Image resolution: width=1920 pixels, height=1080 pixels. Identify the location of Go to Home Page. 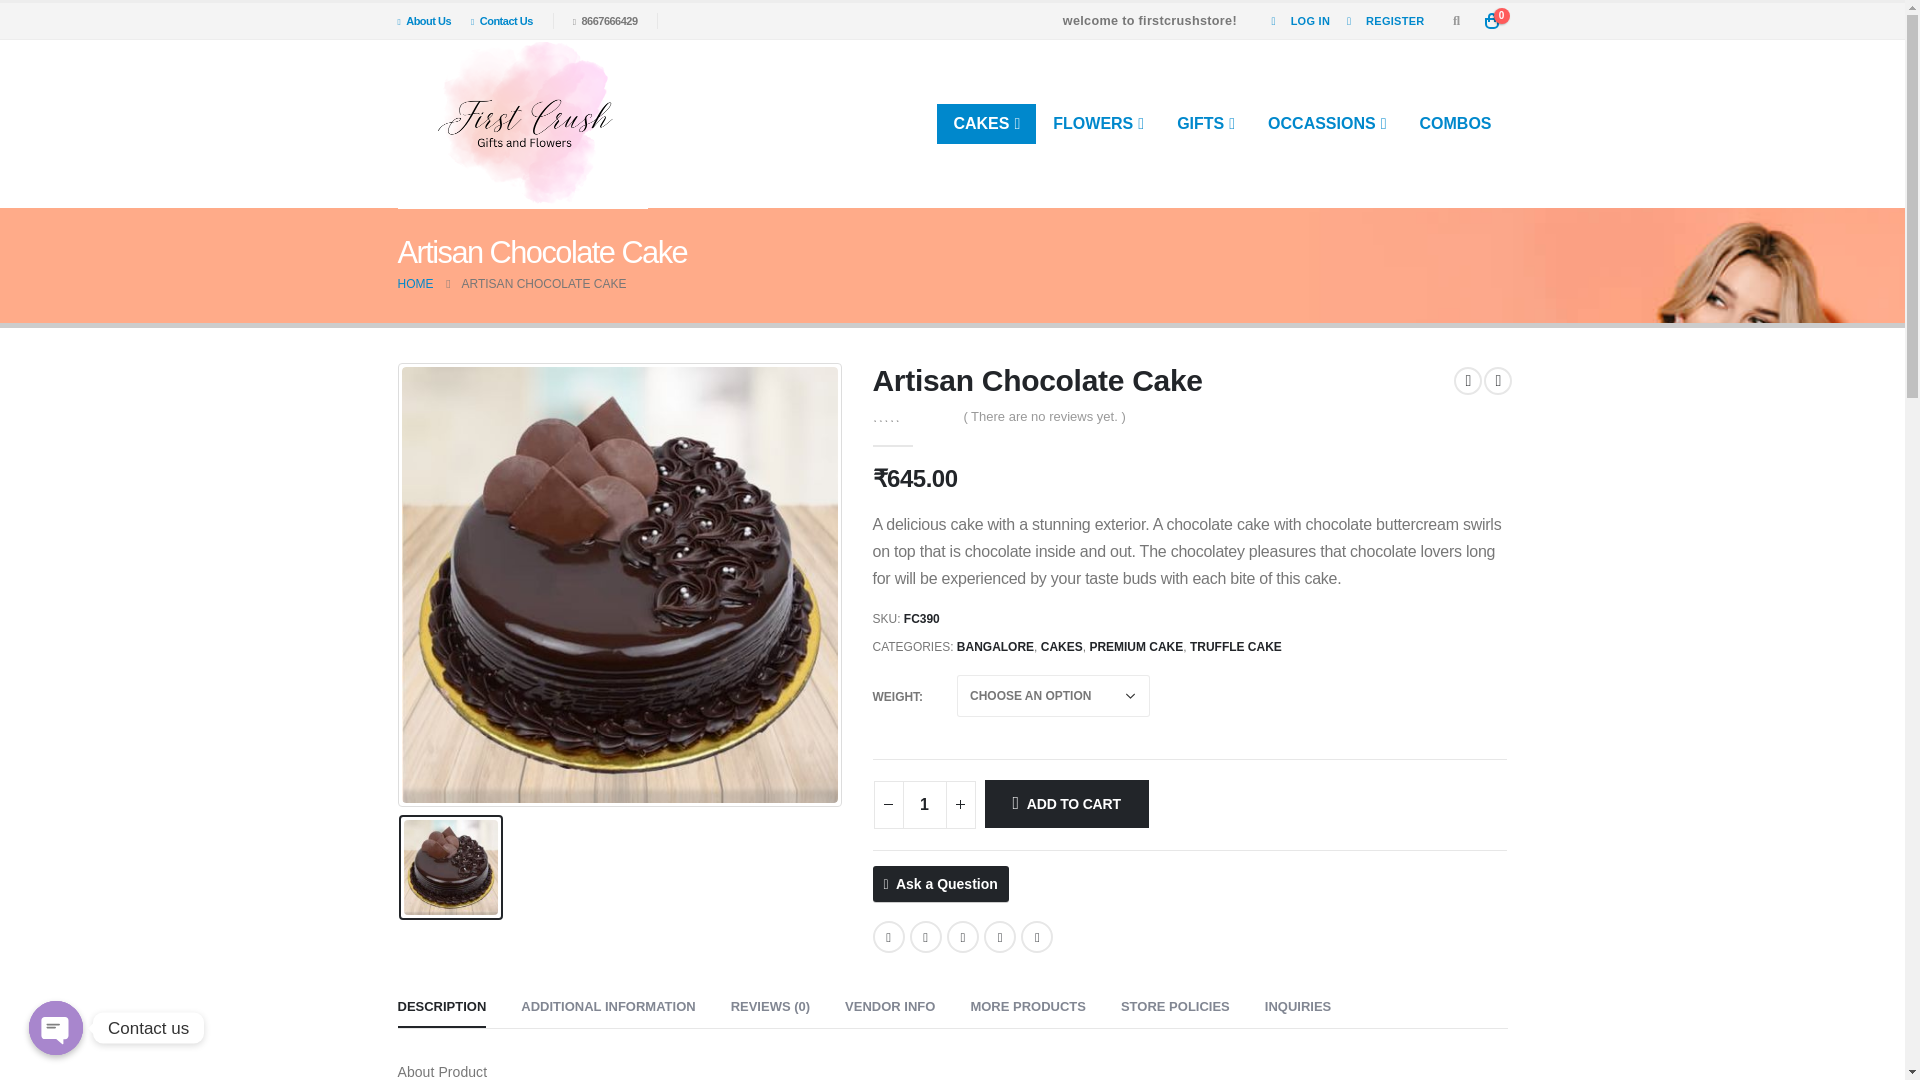
(415, 284).